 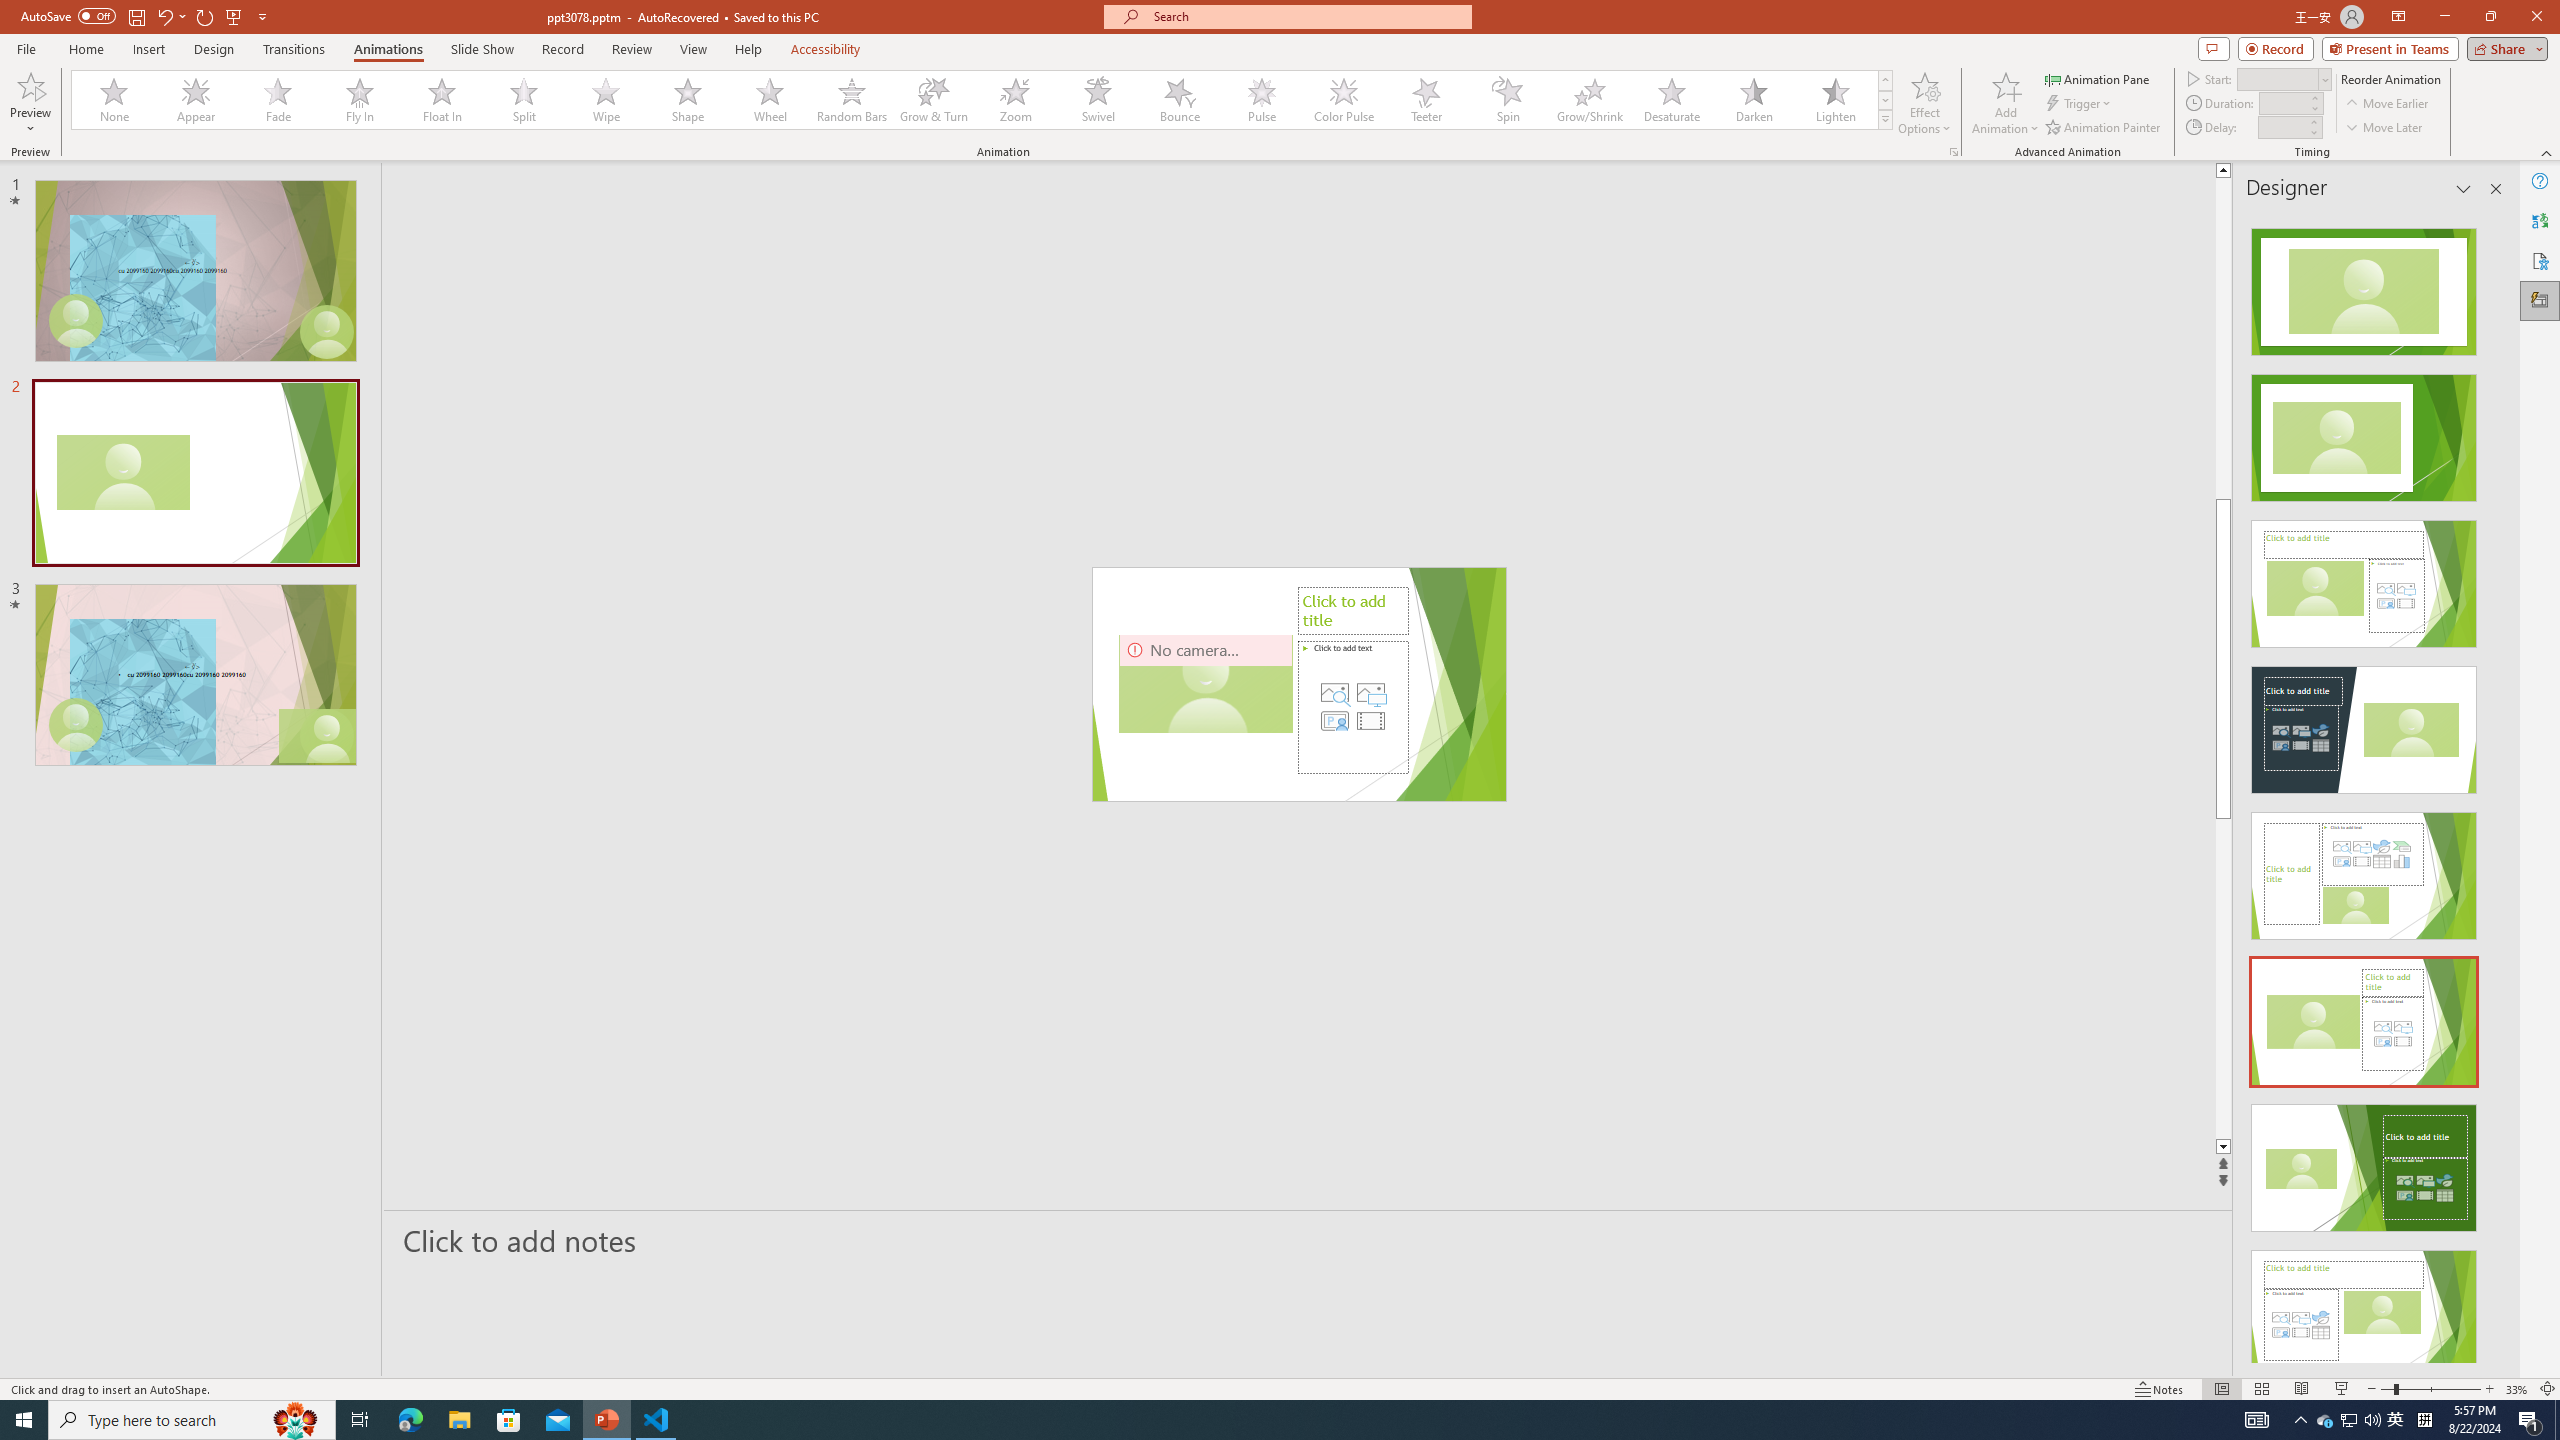 I want to click on Class: MsoCommandBar, so click(x=1280, y=1388).